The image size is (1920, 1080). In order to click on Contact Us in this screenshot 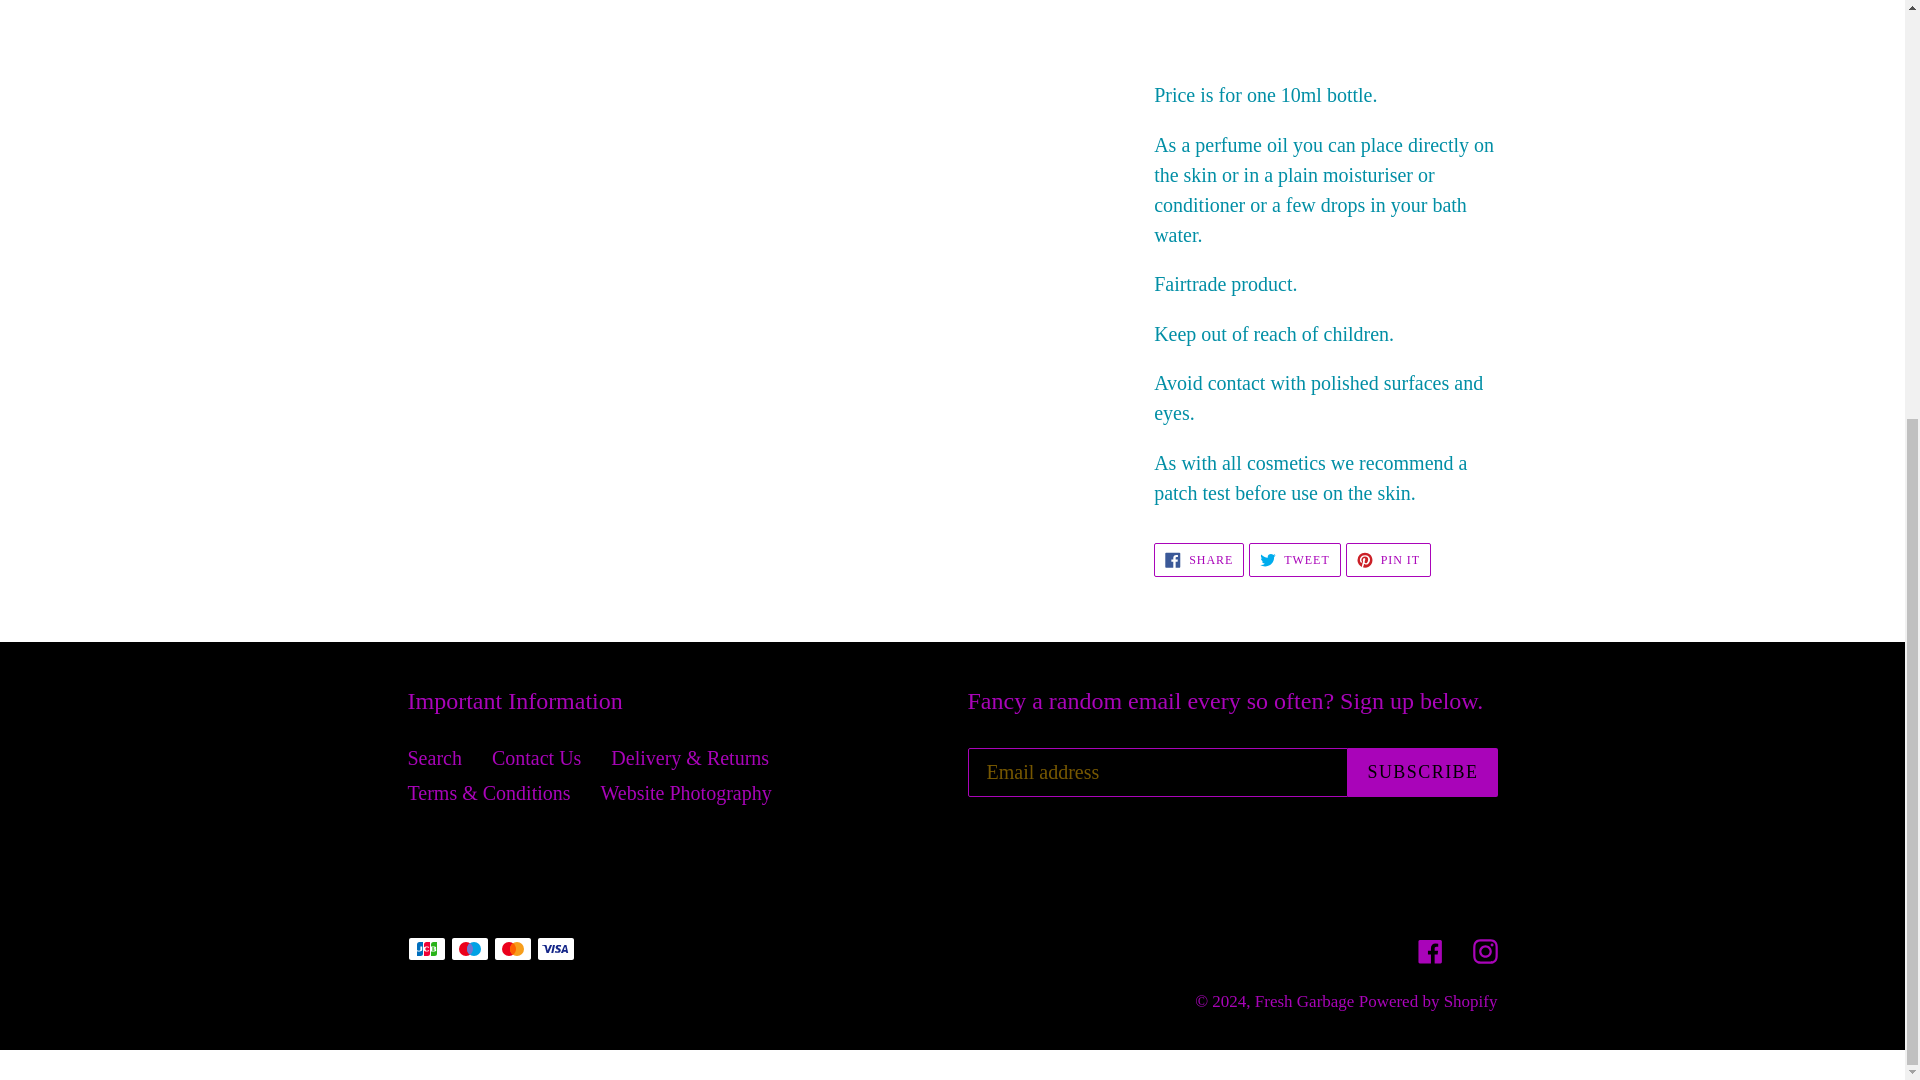, I will do `click(1294, 560)`.